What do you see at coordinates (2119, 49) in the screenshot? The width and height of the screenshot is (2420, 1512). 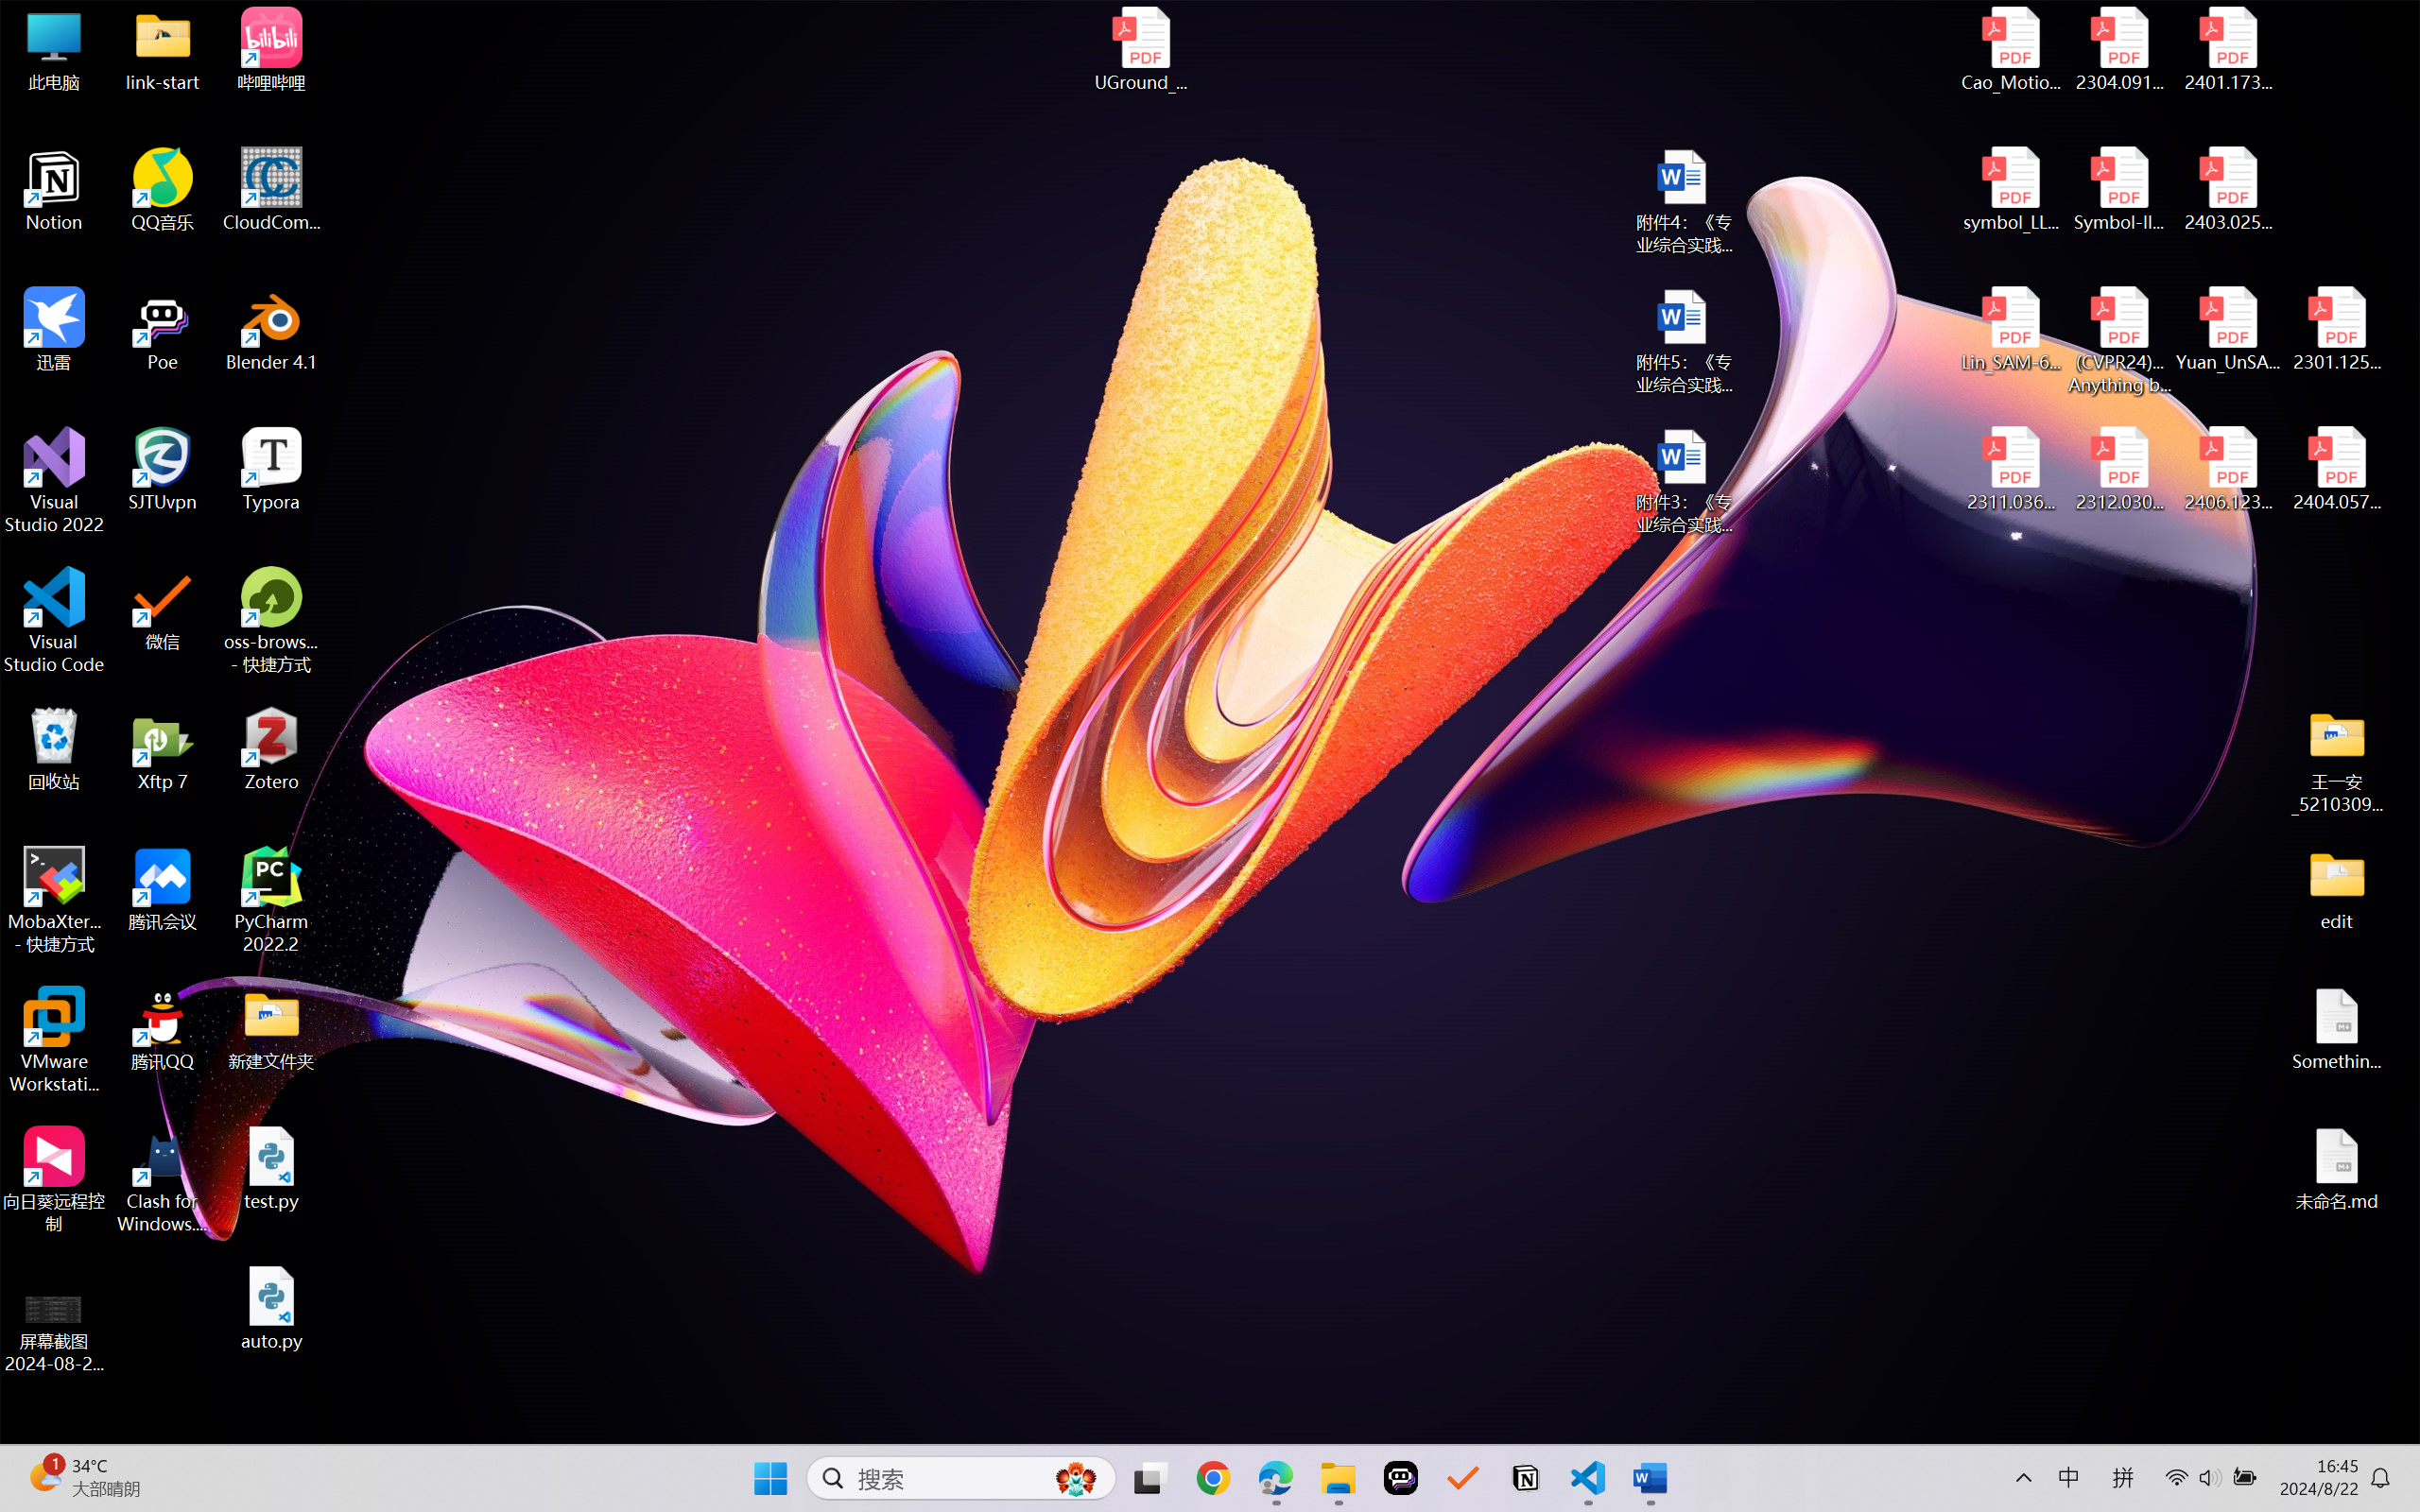 I see `2304.09121v3.pdf` at bounding box center [2119, 49].